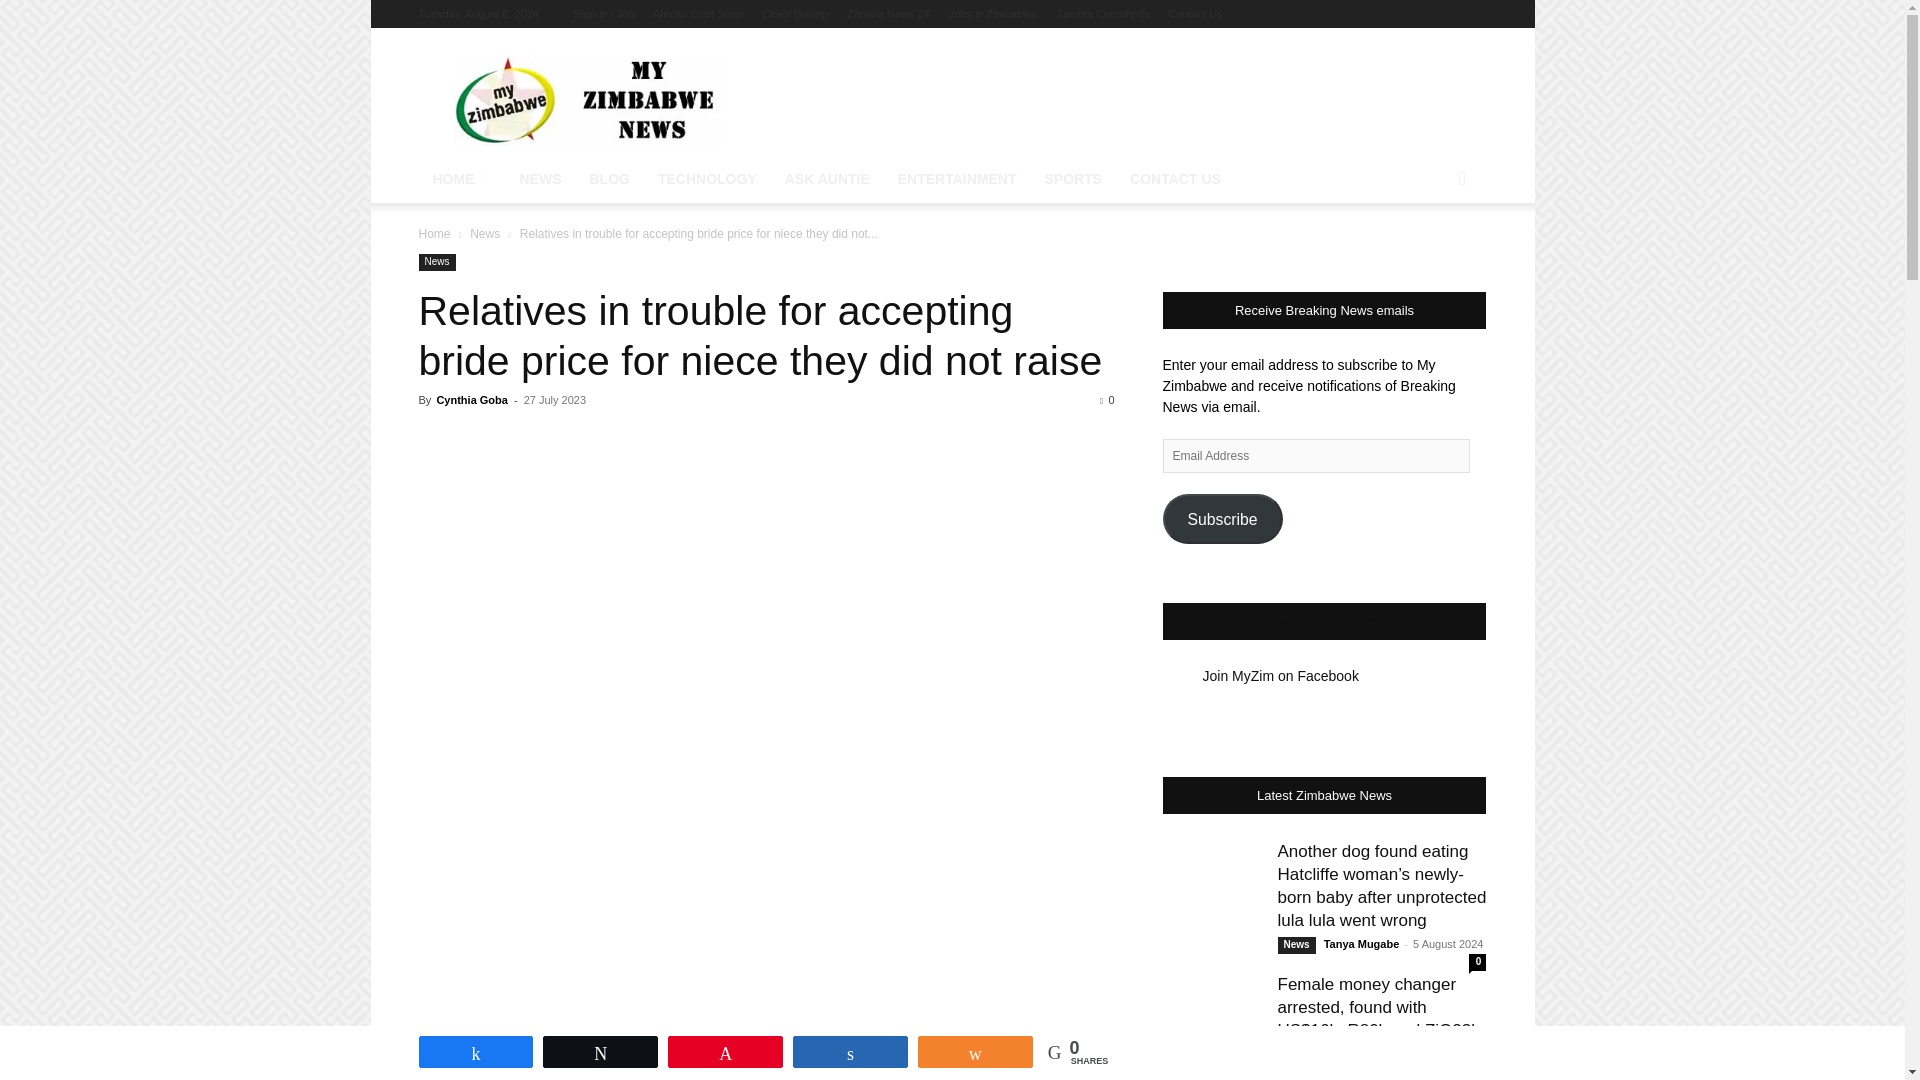 This screenshot has width=1920, height=1080. I want to click on Home, so click(434, 233).